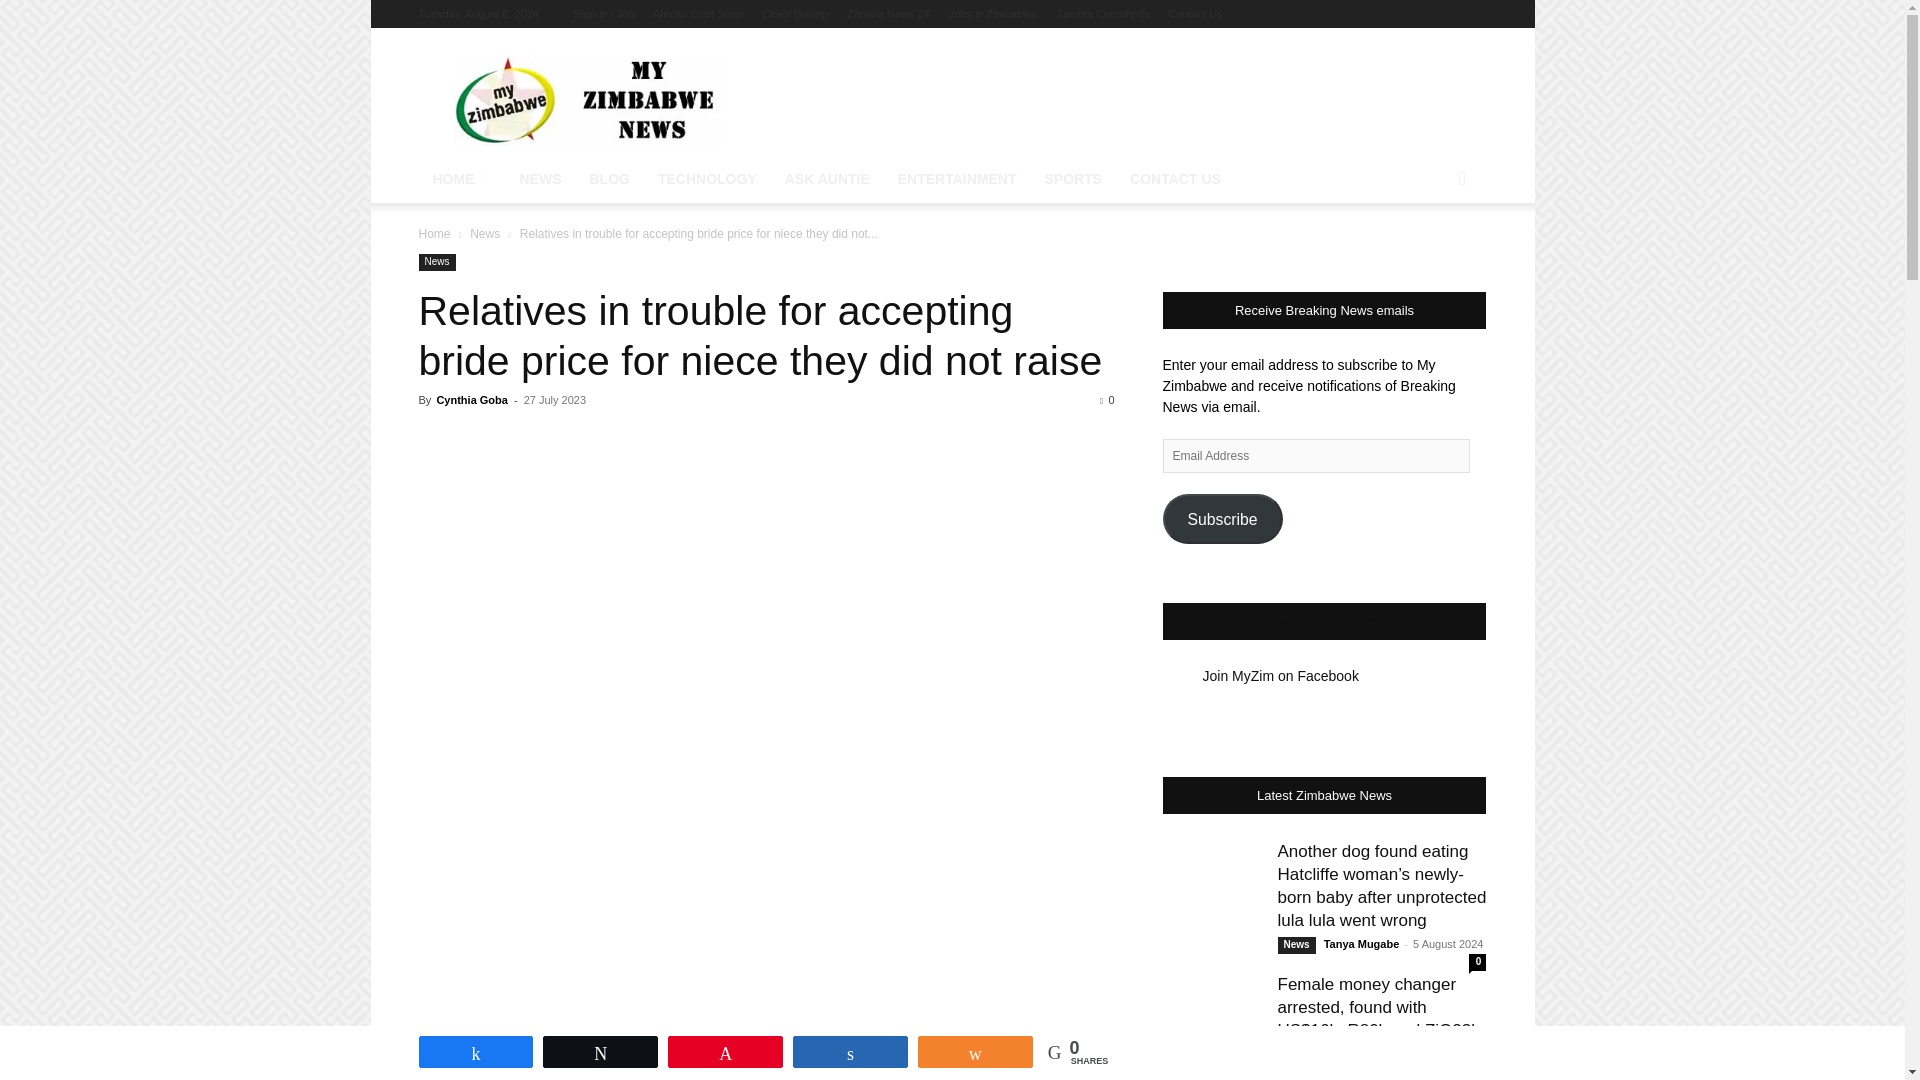 This screenshot has width=1920, height=1080. I want to click on Home, so click(434, 233).